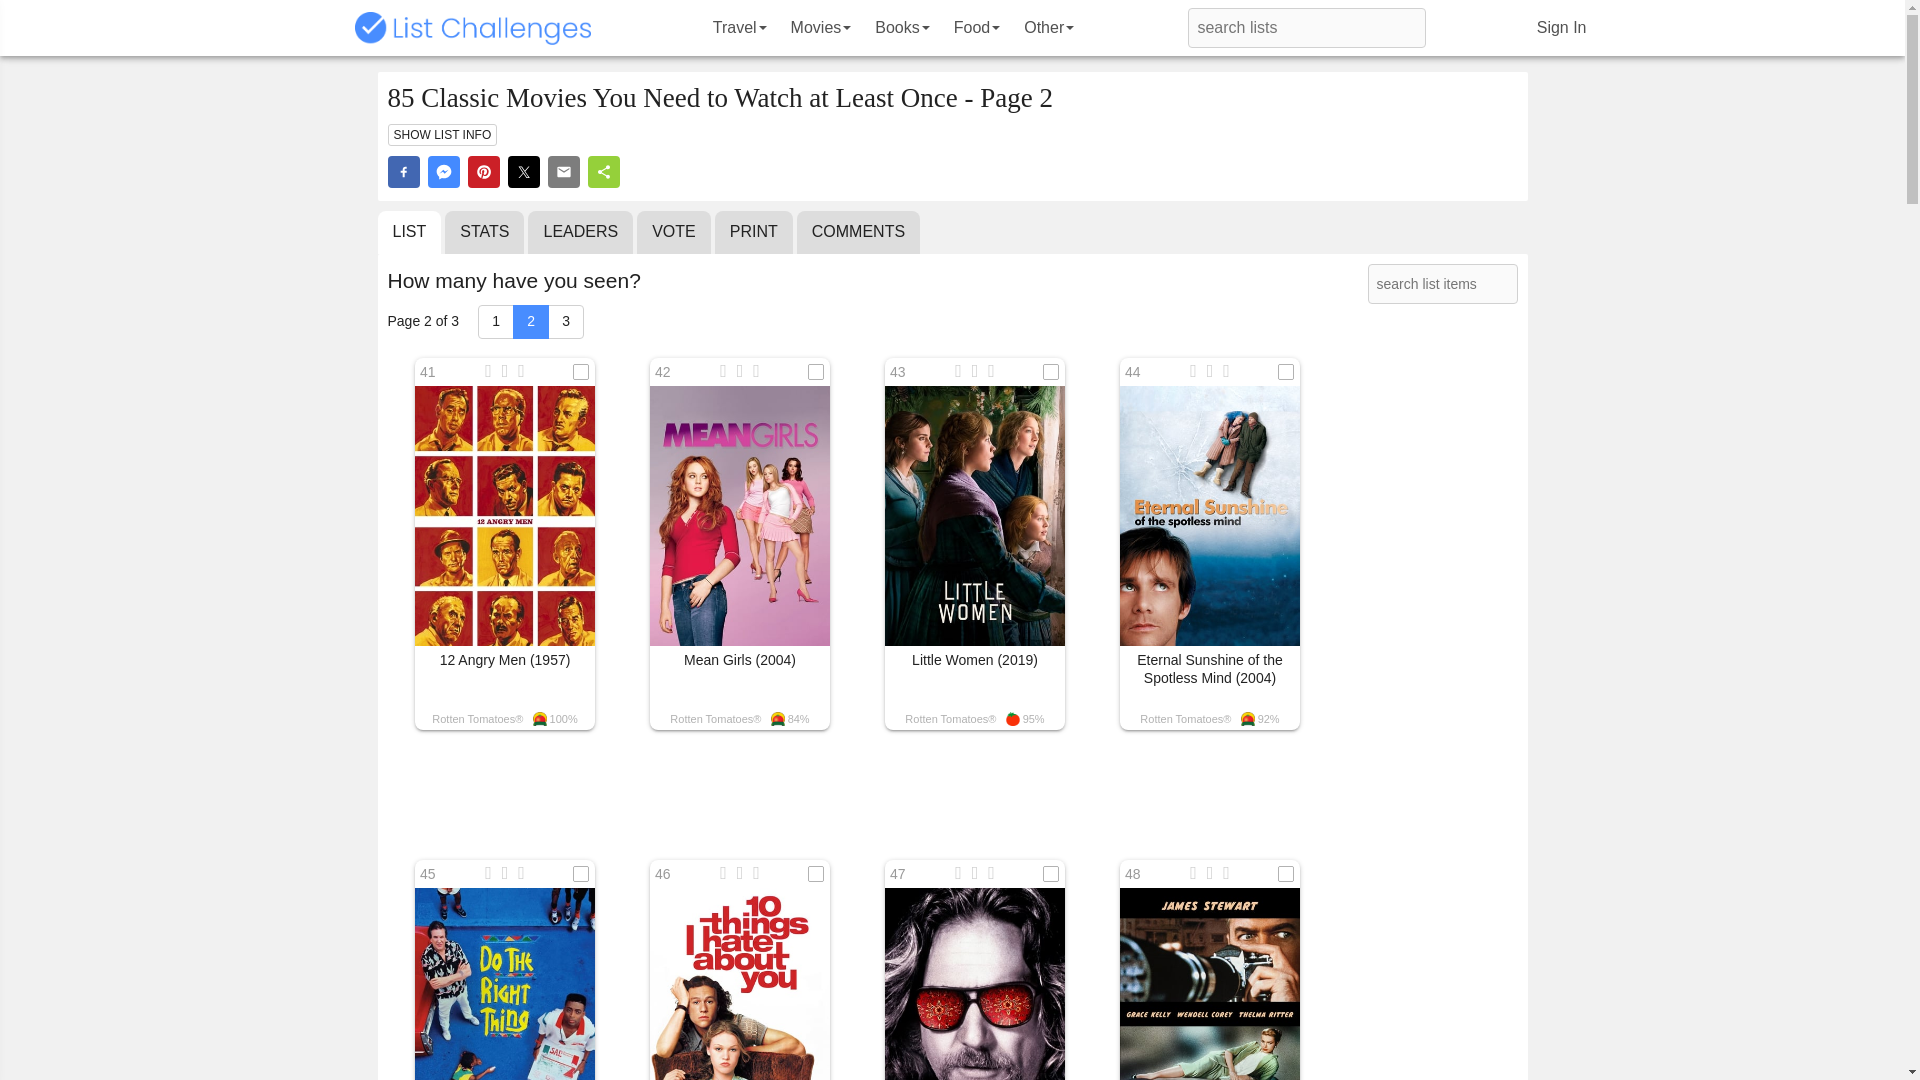 Image resolution: width=1920 pixels, height=1080 pixels. Describe the element at coordinates (442, 134) in the screenshot. I see `SHOW LIST INFO` at that location.